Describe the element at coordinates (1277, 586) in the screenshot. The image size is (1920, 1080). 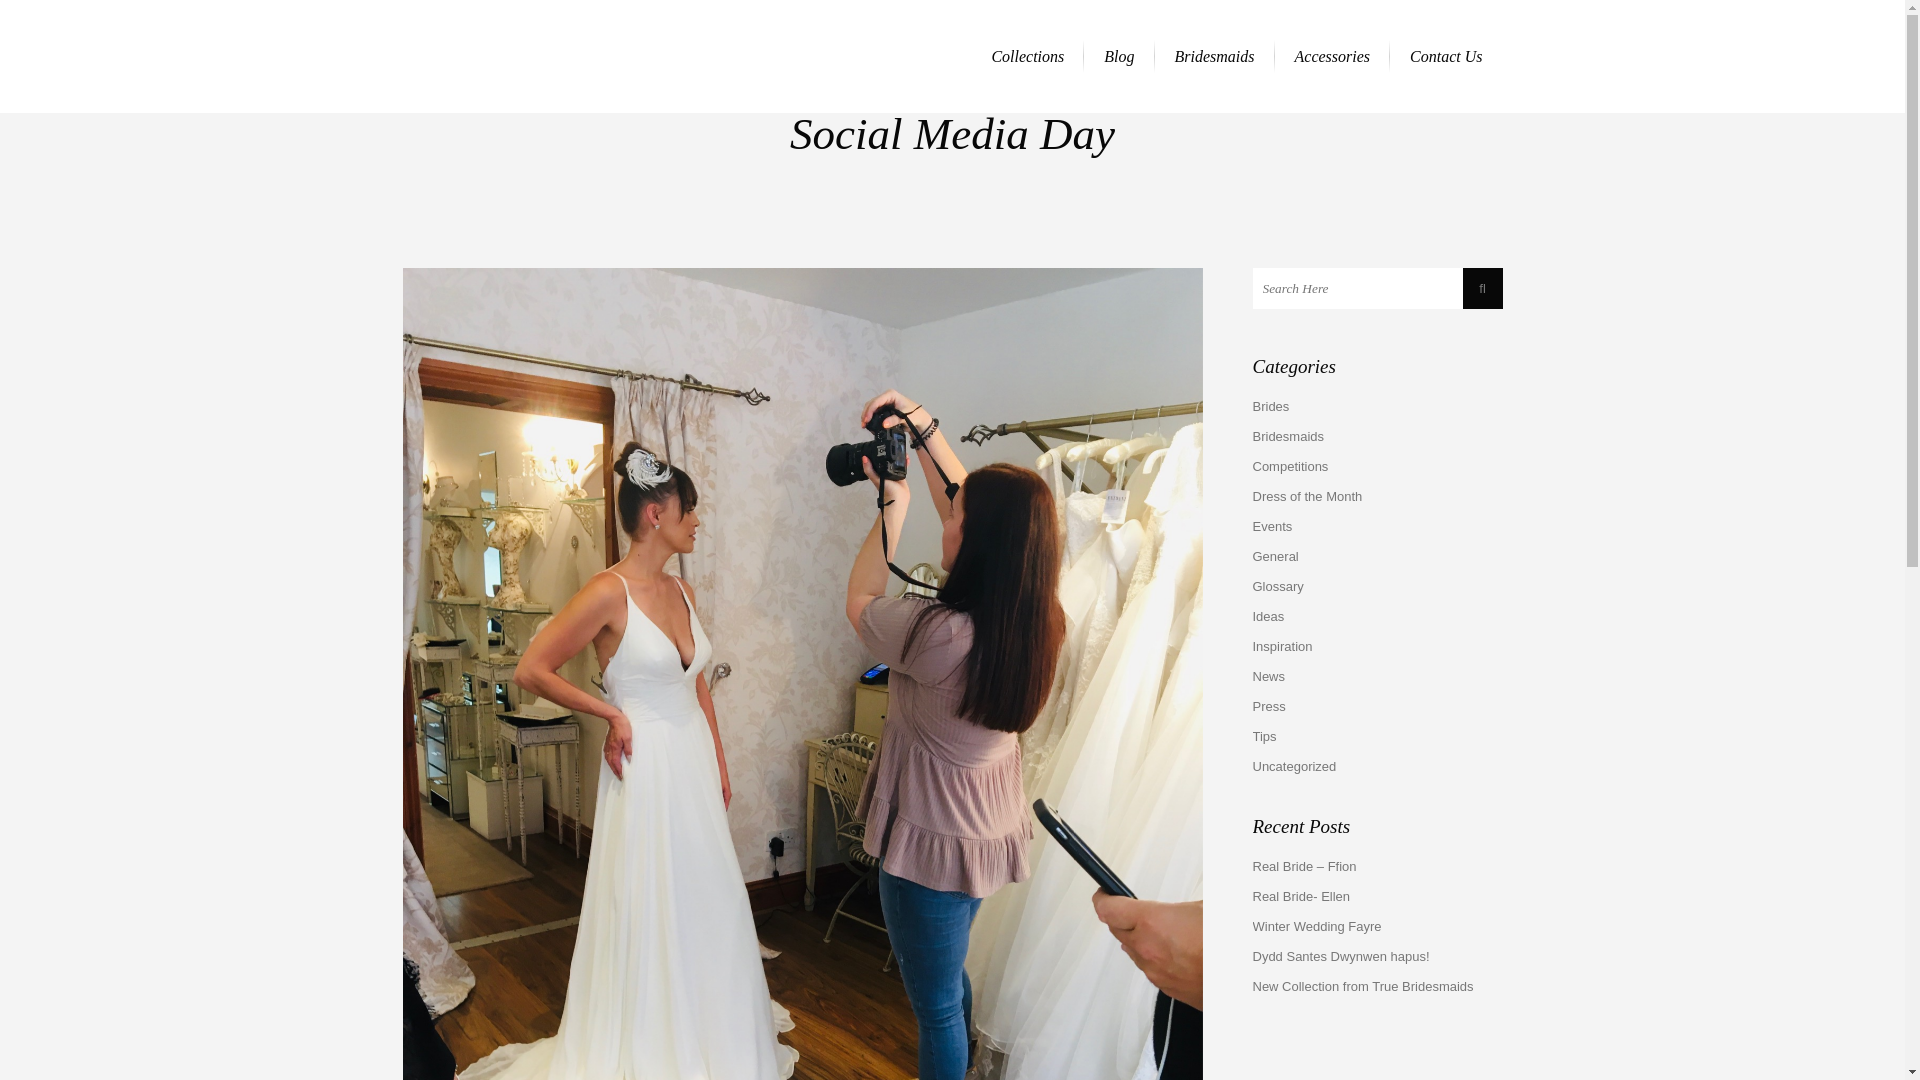
I see `Glossary` at that location.